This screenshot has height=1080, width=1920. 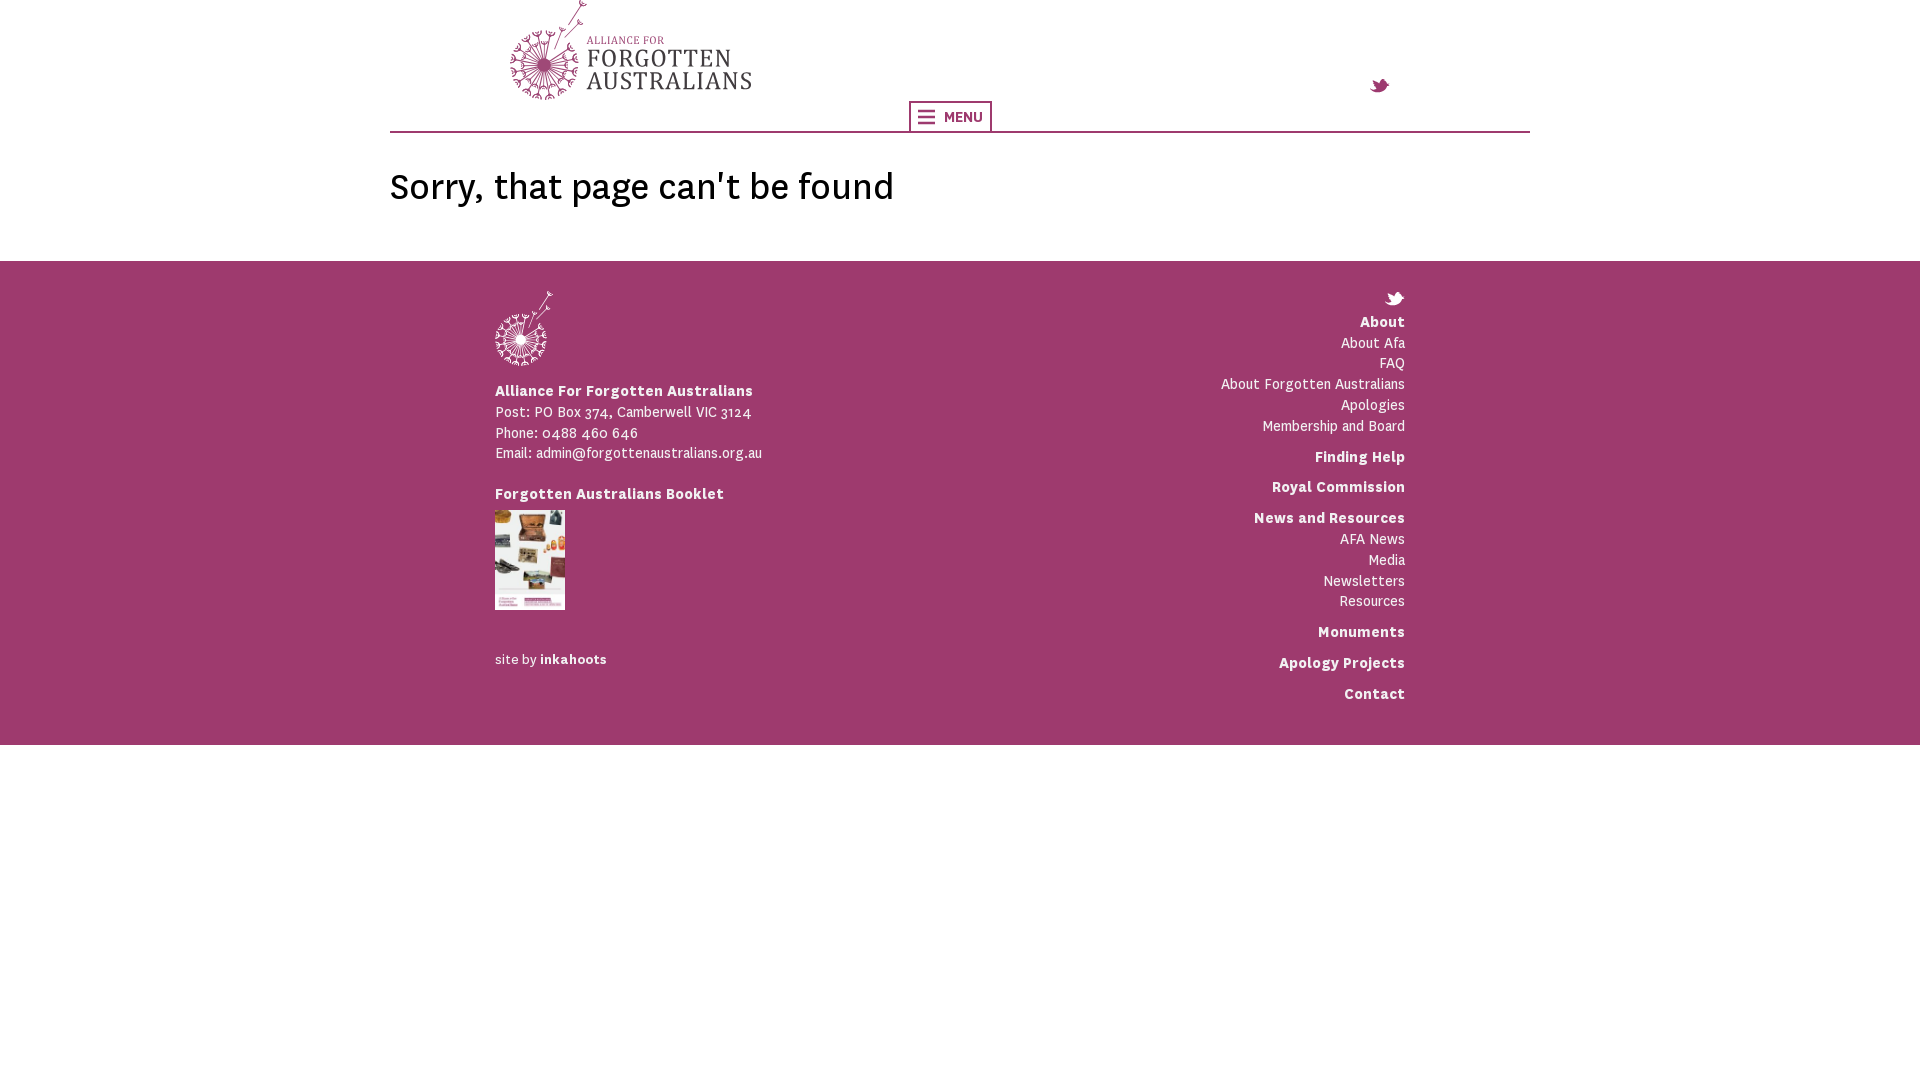 What do you see at coordinates (573, 660) in the screenshot?
I see `inkahoots` at bounding box center [573, 660].